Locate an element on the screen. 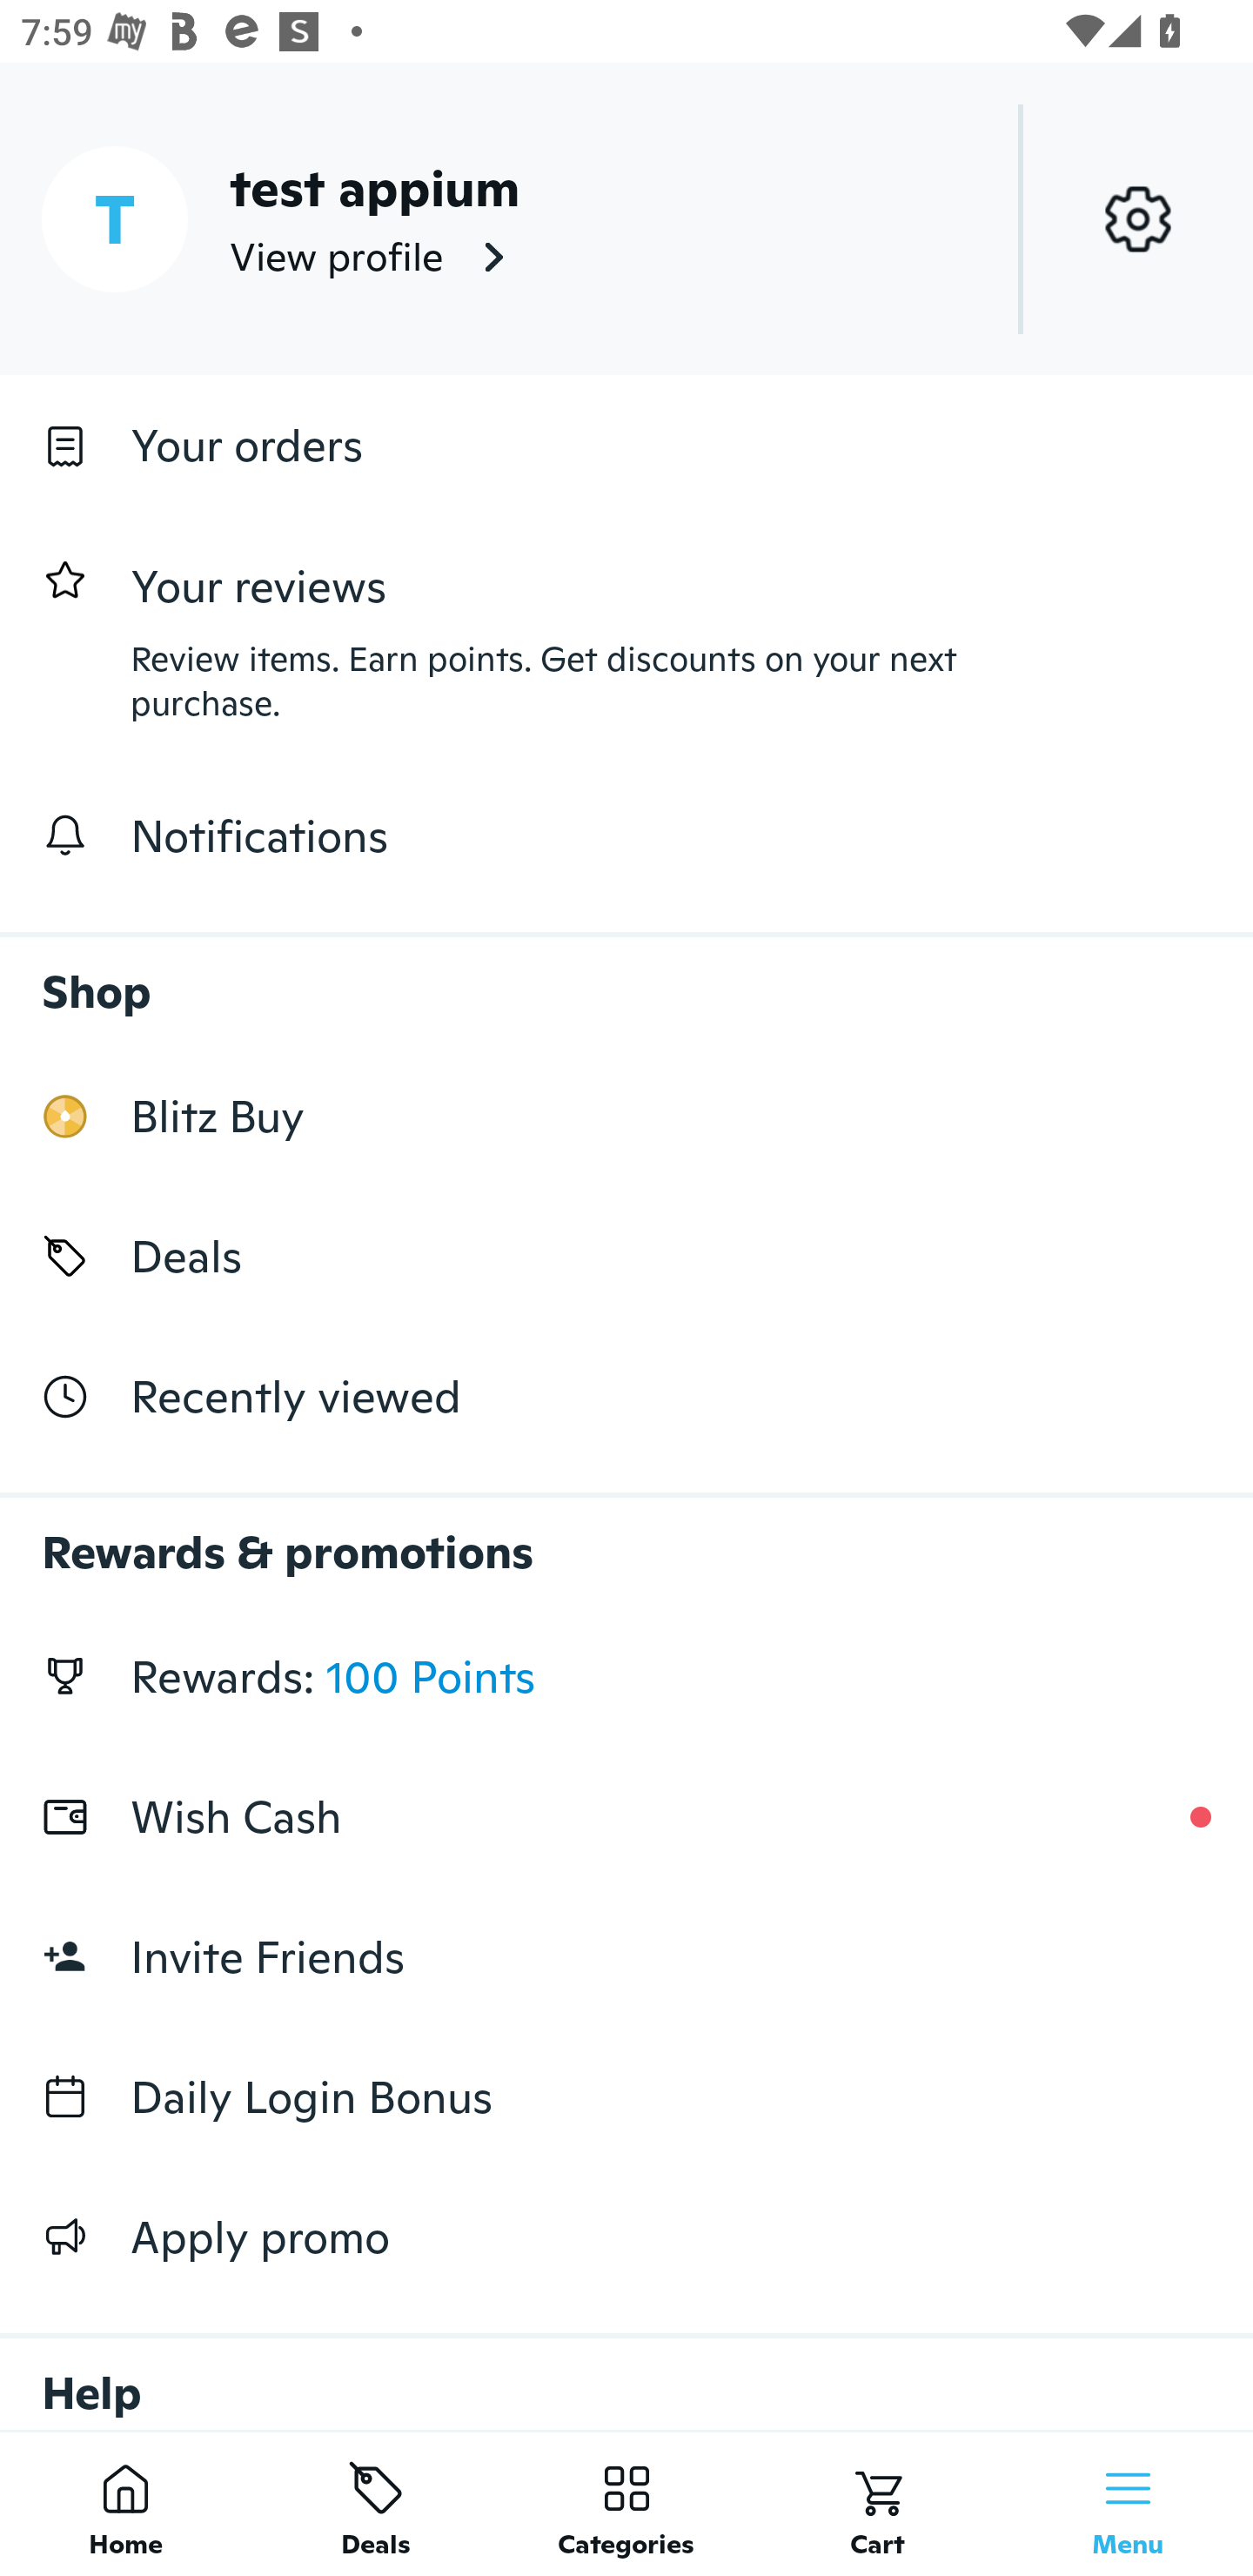 This screenshot has width=1253, height=2576. Notifications is located at coordinates (626, 835).